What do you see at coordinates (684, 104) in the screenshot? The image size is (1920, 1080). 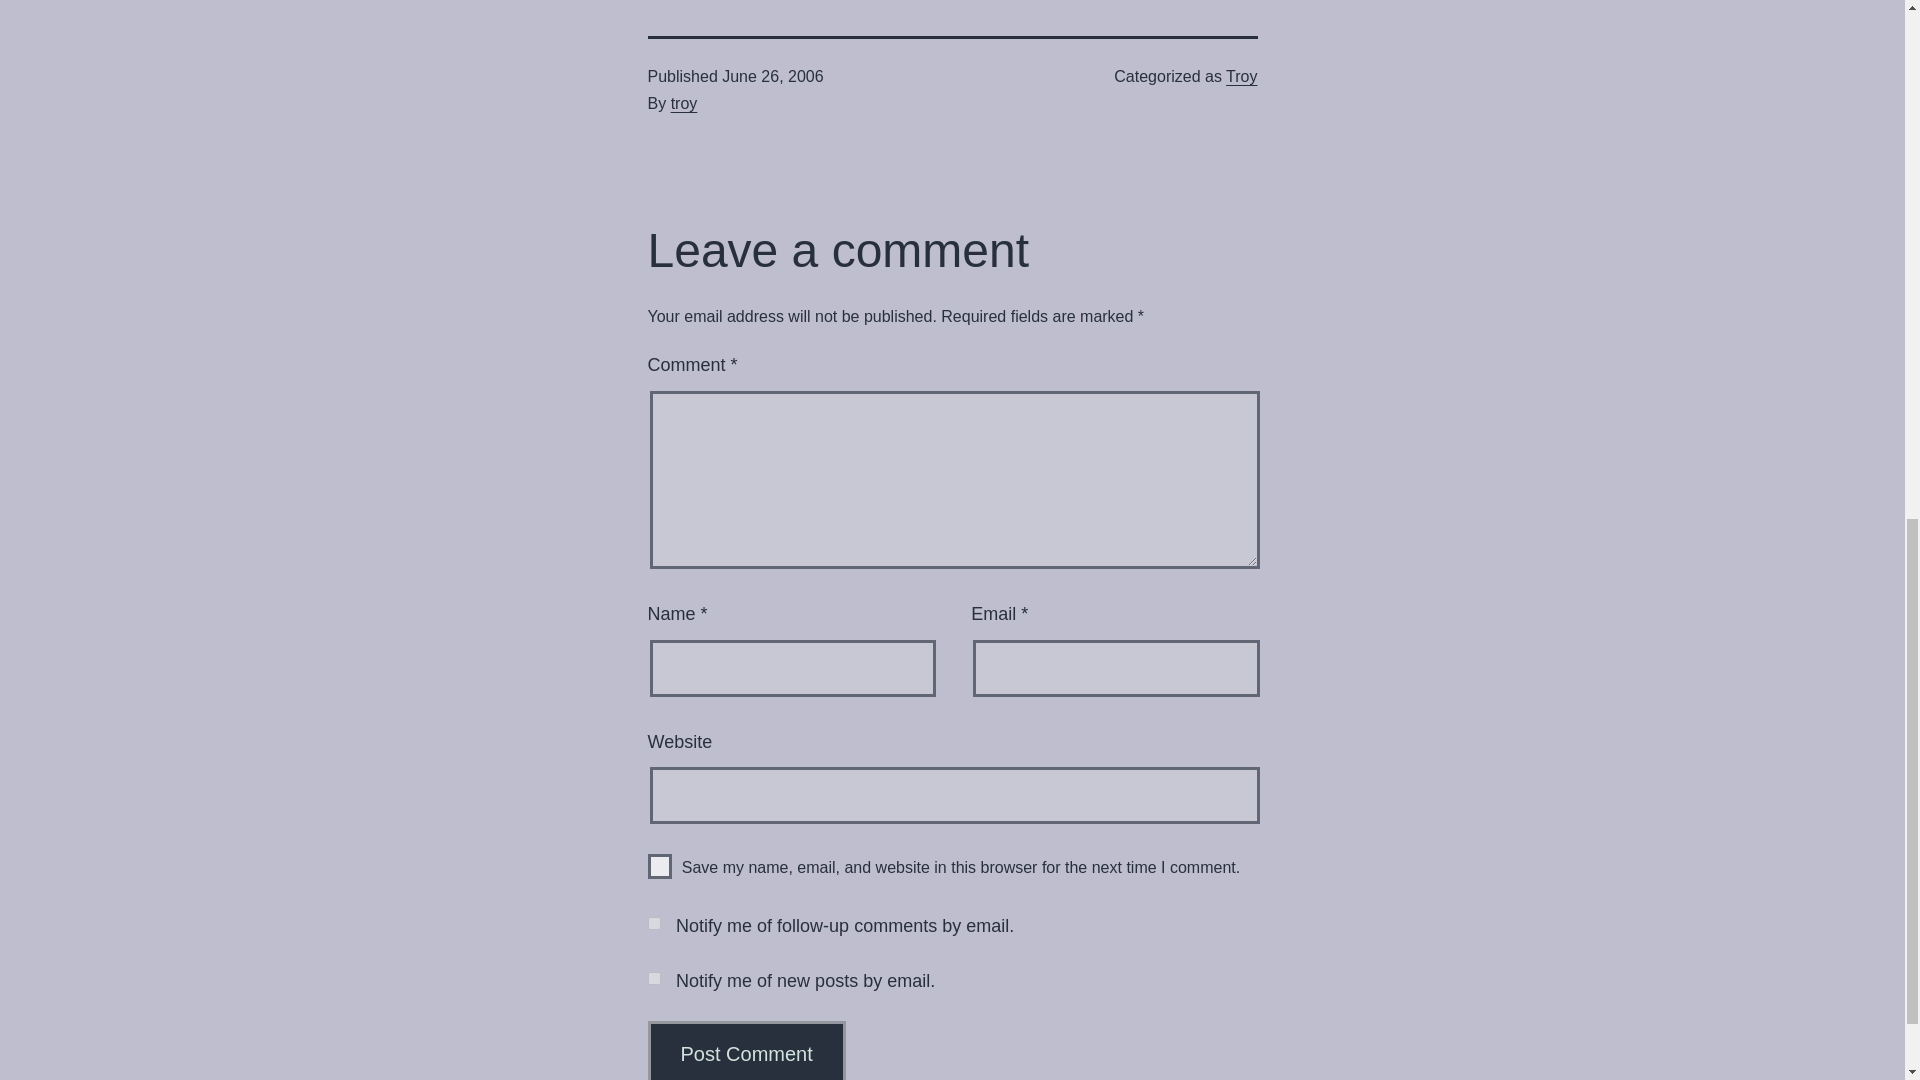 I see `troy` at bounding box center [684, 104].